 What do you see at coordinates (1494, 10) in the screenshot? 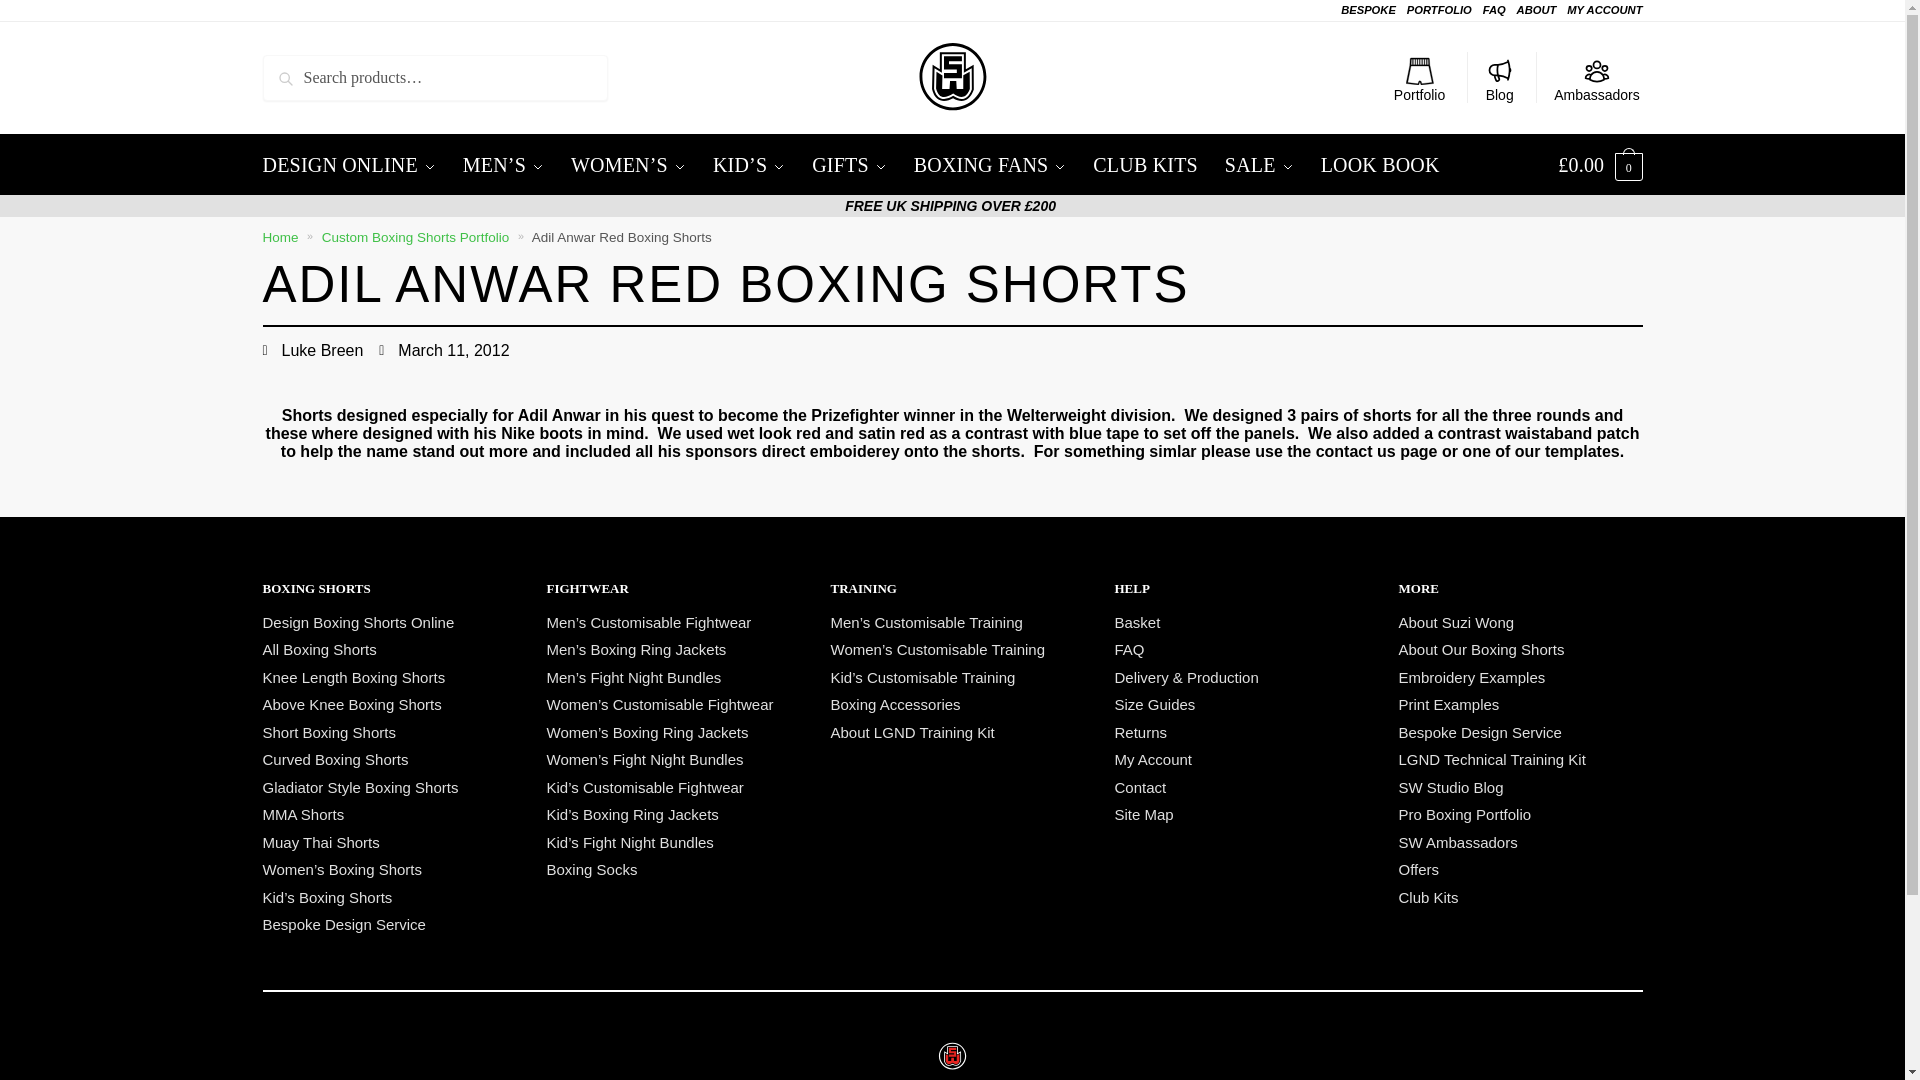
I see `FAQ` at bounding box center [1494, 10].